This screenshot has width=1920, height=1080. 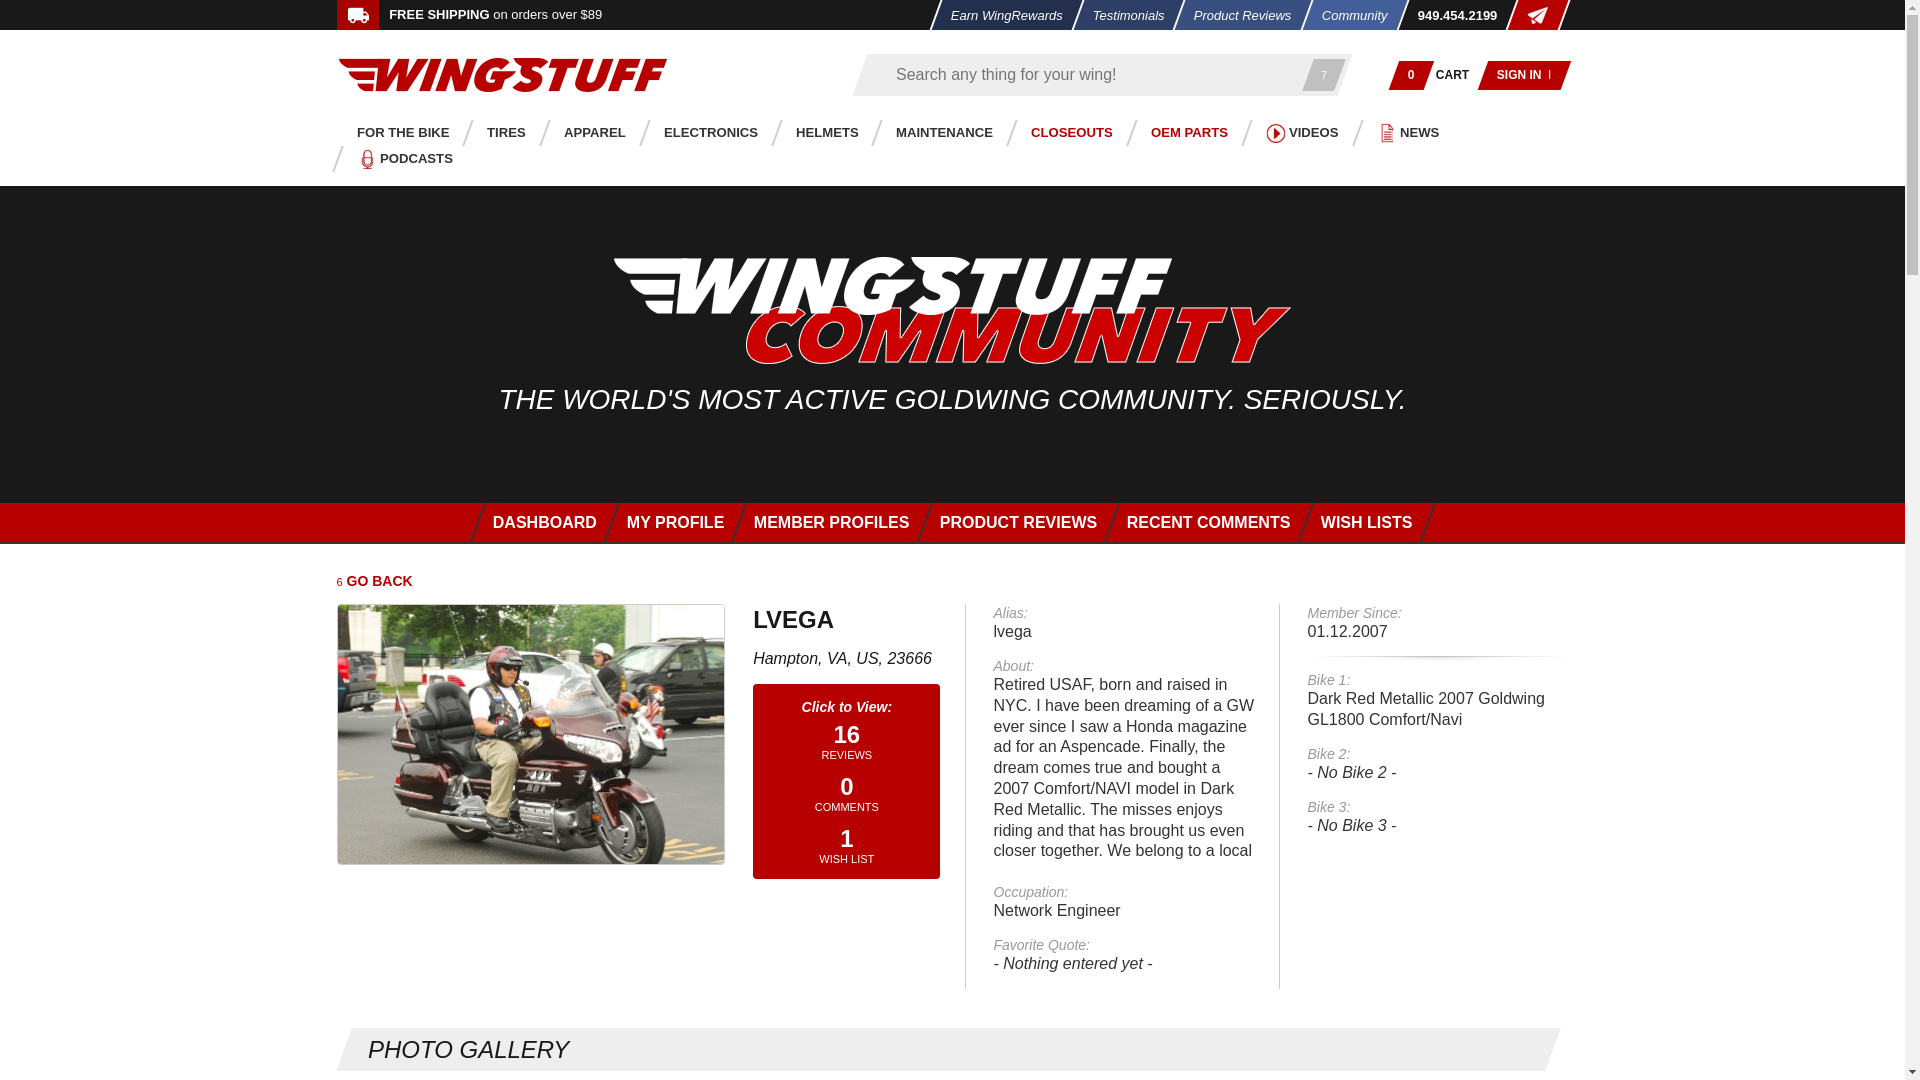 What do you see at coordinates (1237, 15) in the screenshot?
I see `Product Reviews` at bounding box center [1237, 15].